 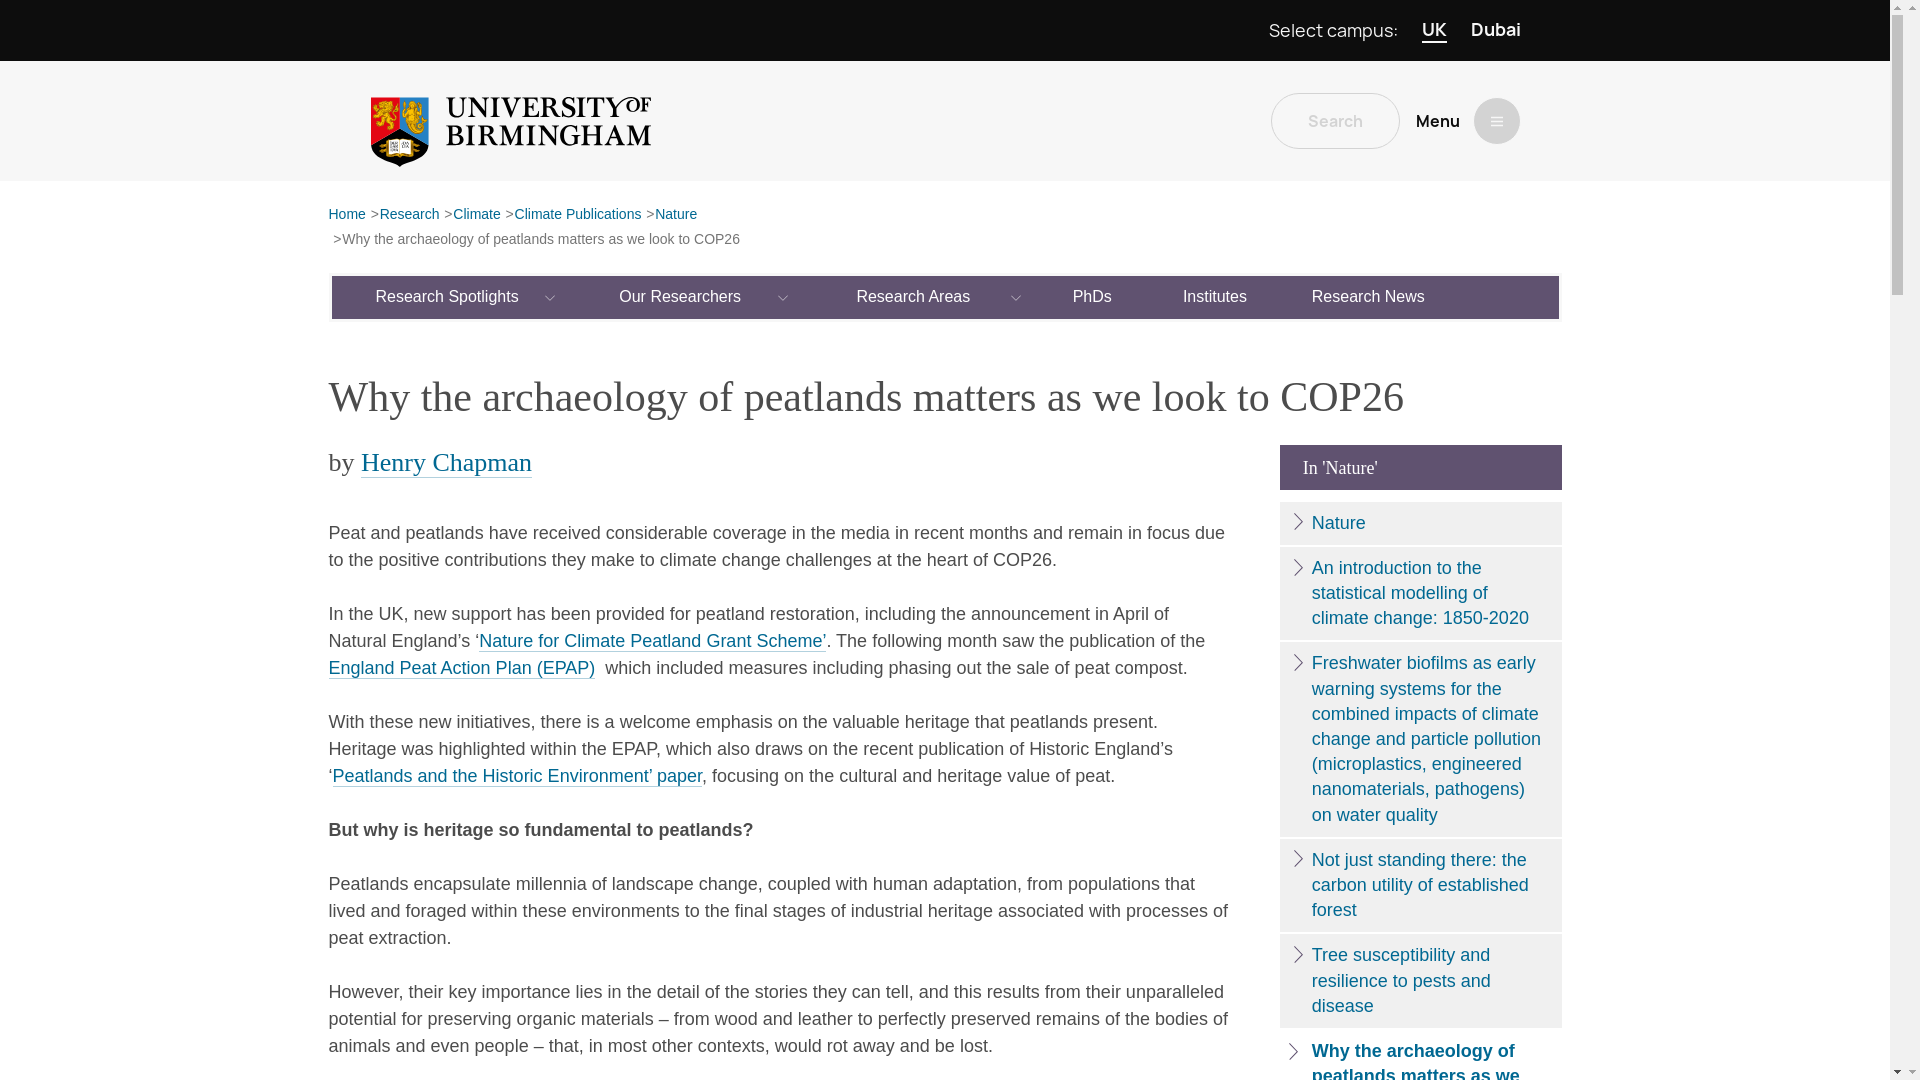 I want to click on Search, so click(x=1335, y=120).